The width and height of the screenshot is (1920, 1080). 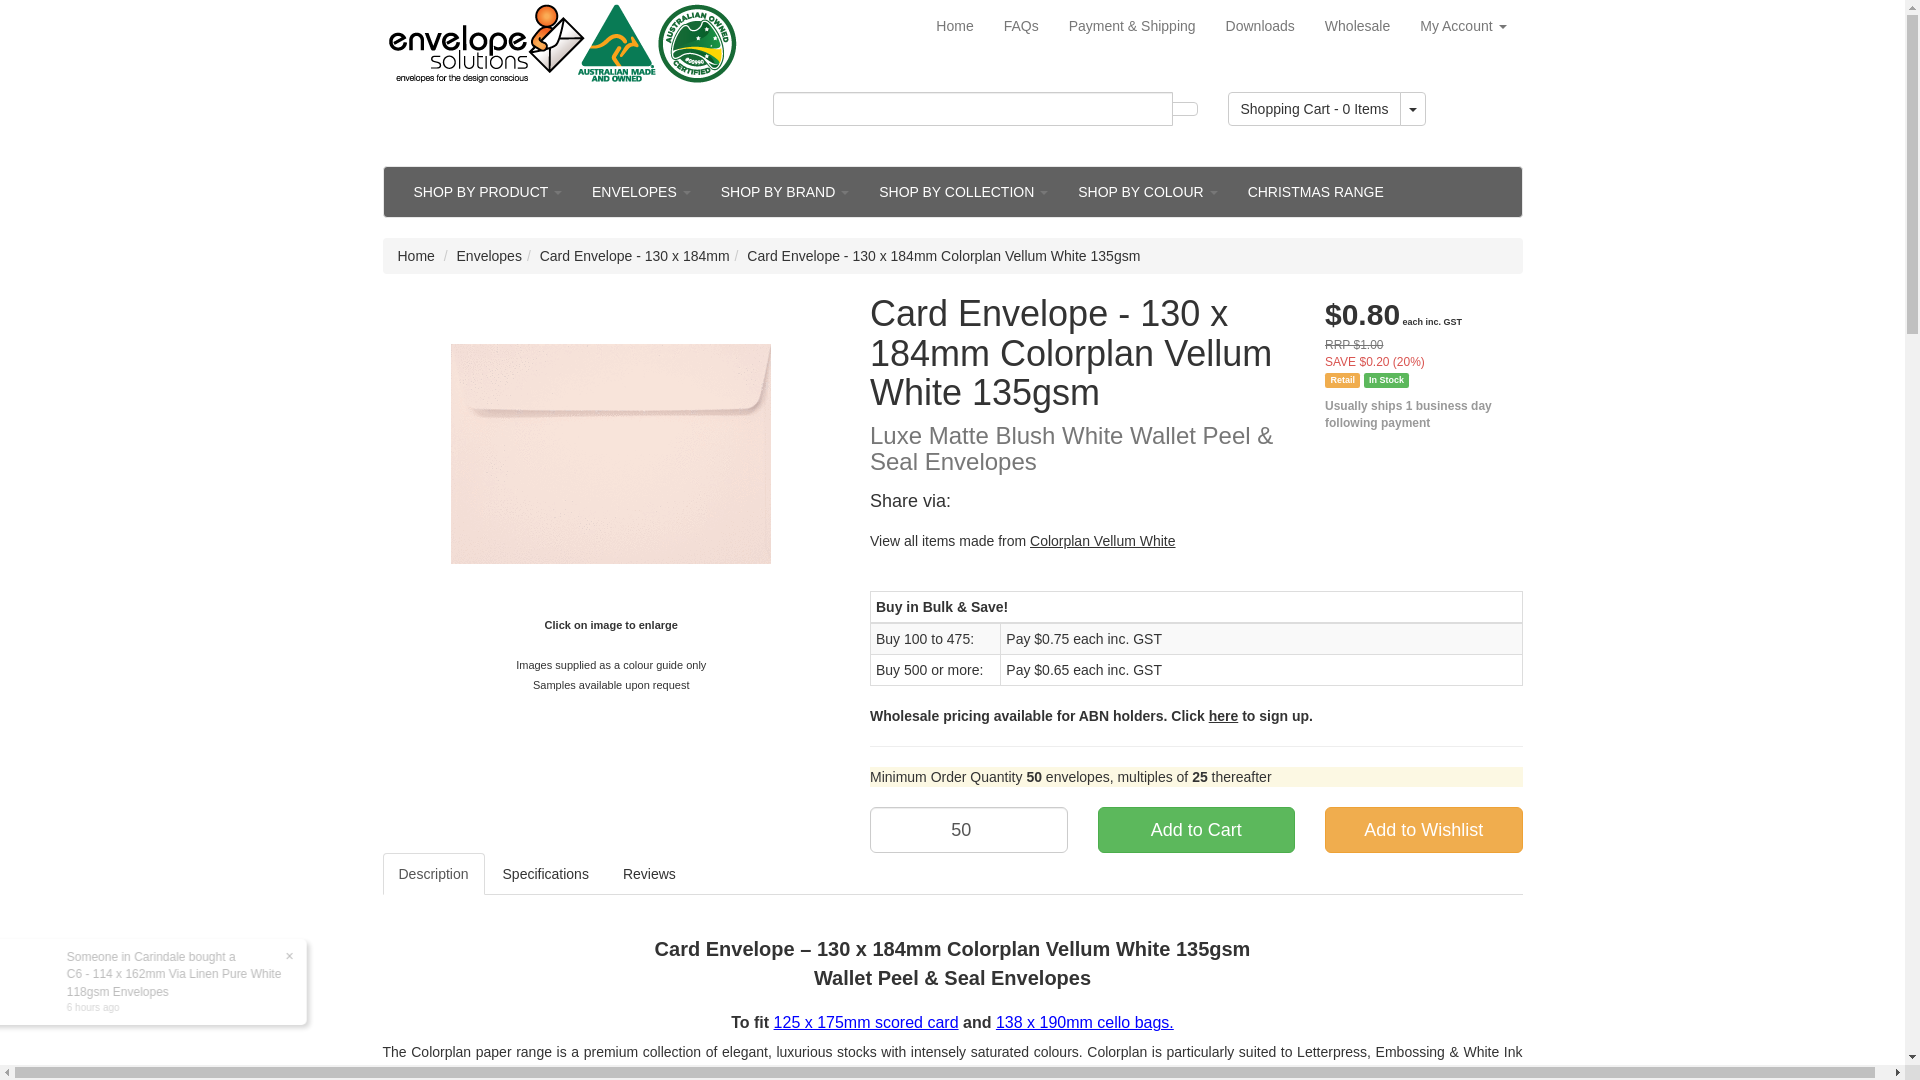 What do you see at coordinates (1085, 1022) in the screenshot?
I see `138 x 190mm cello bags.` at bounding box center [1085, 1022].